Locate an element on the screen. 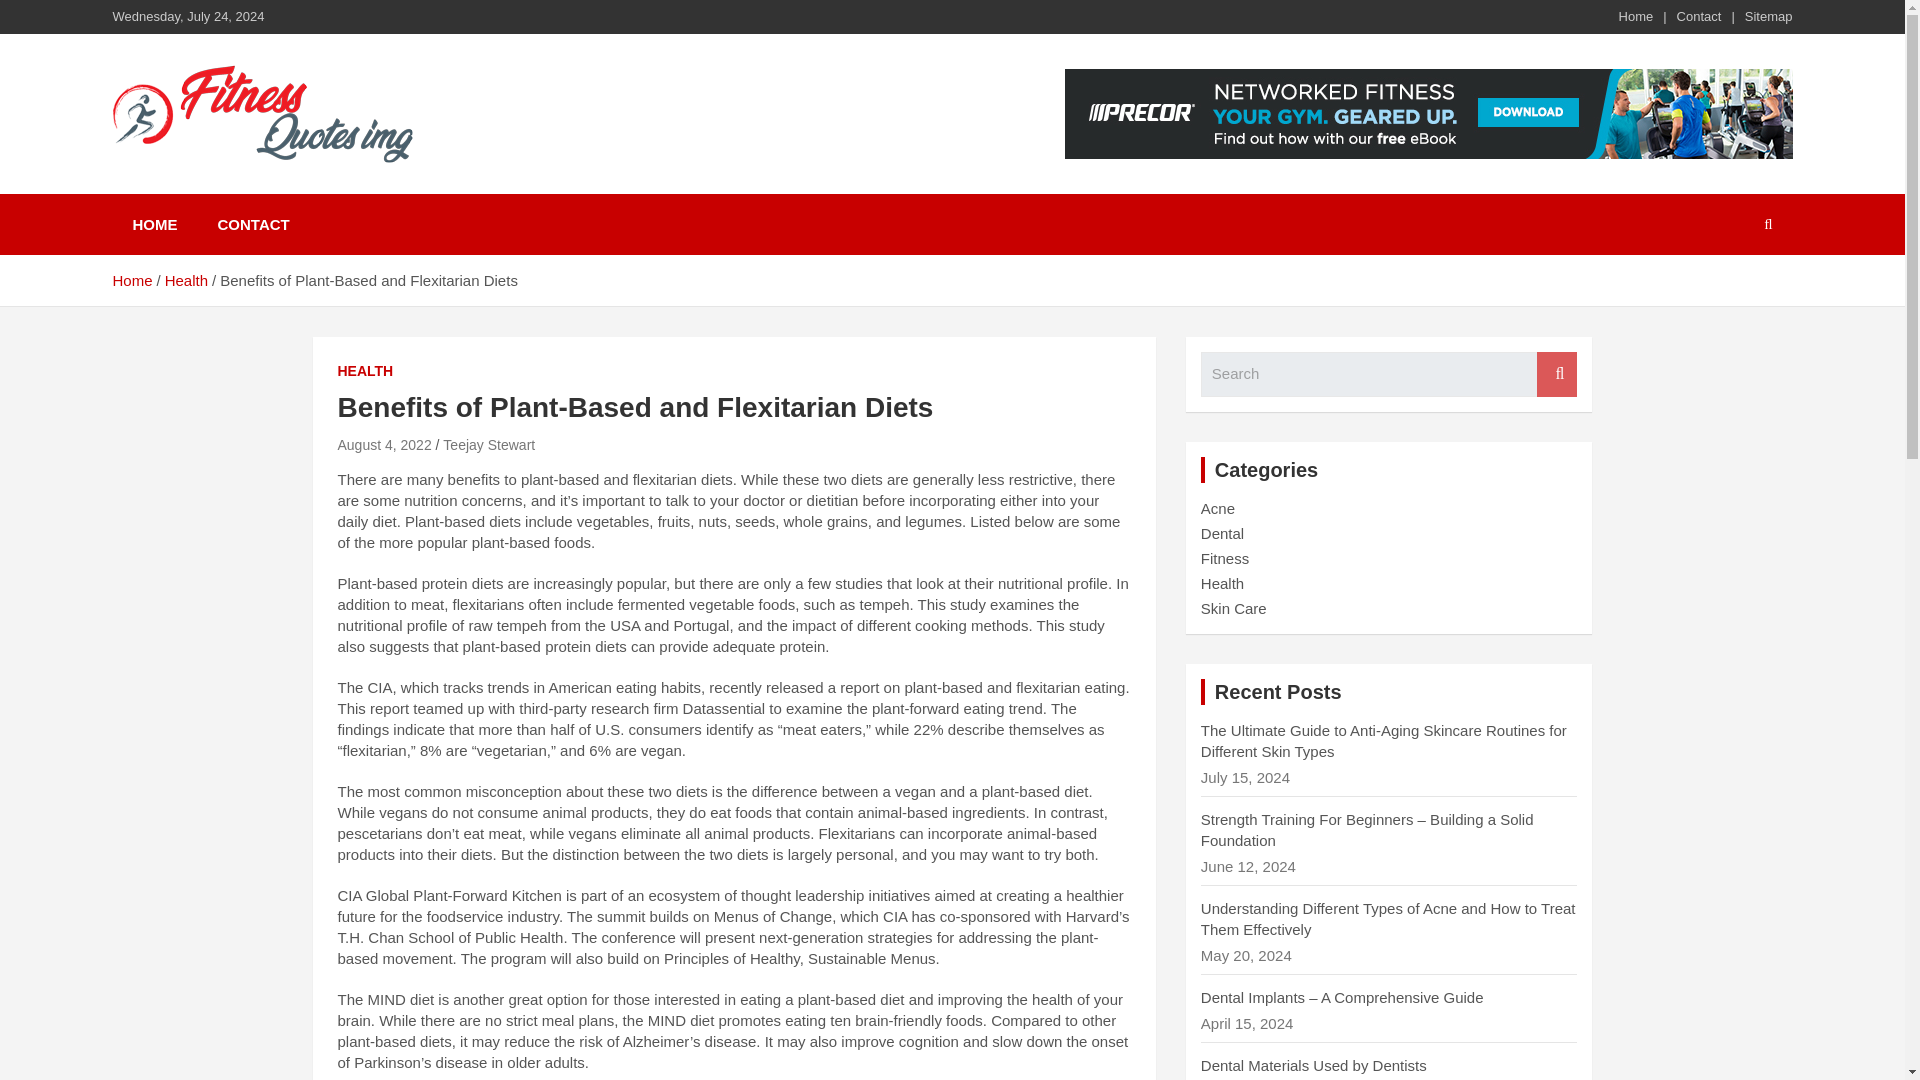  Benefits of Plant-Based and Flexitarian Diets is located at coordinates (384, 444).